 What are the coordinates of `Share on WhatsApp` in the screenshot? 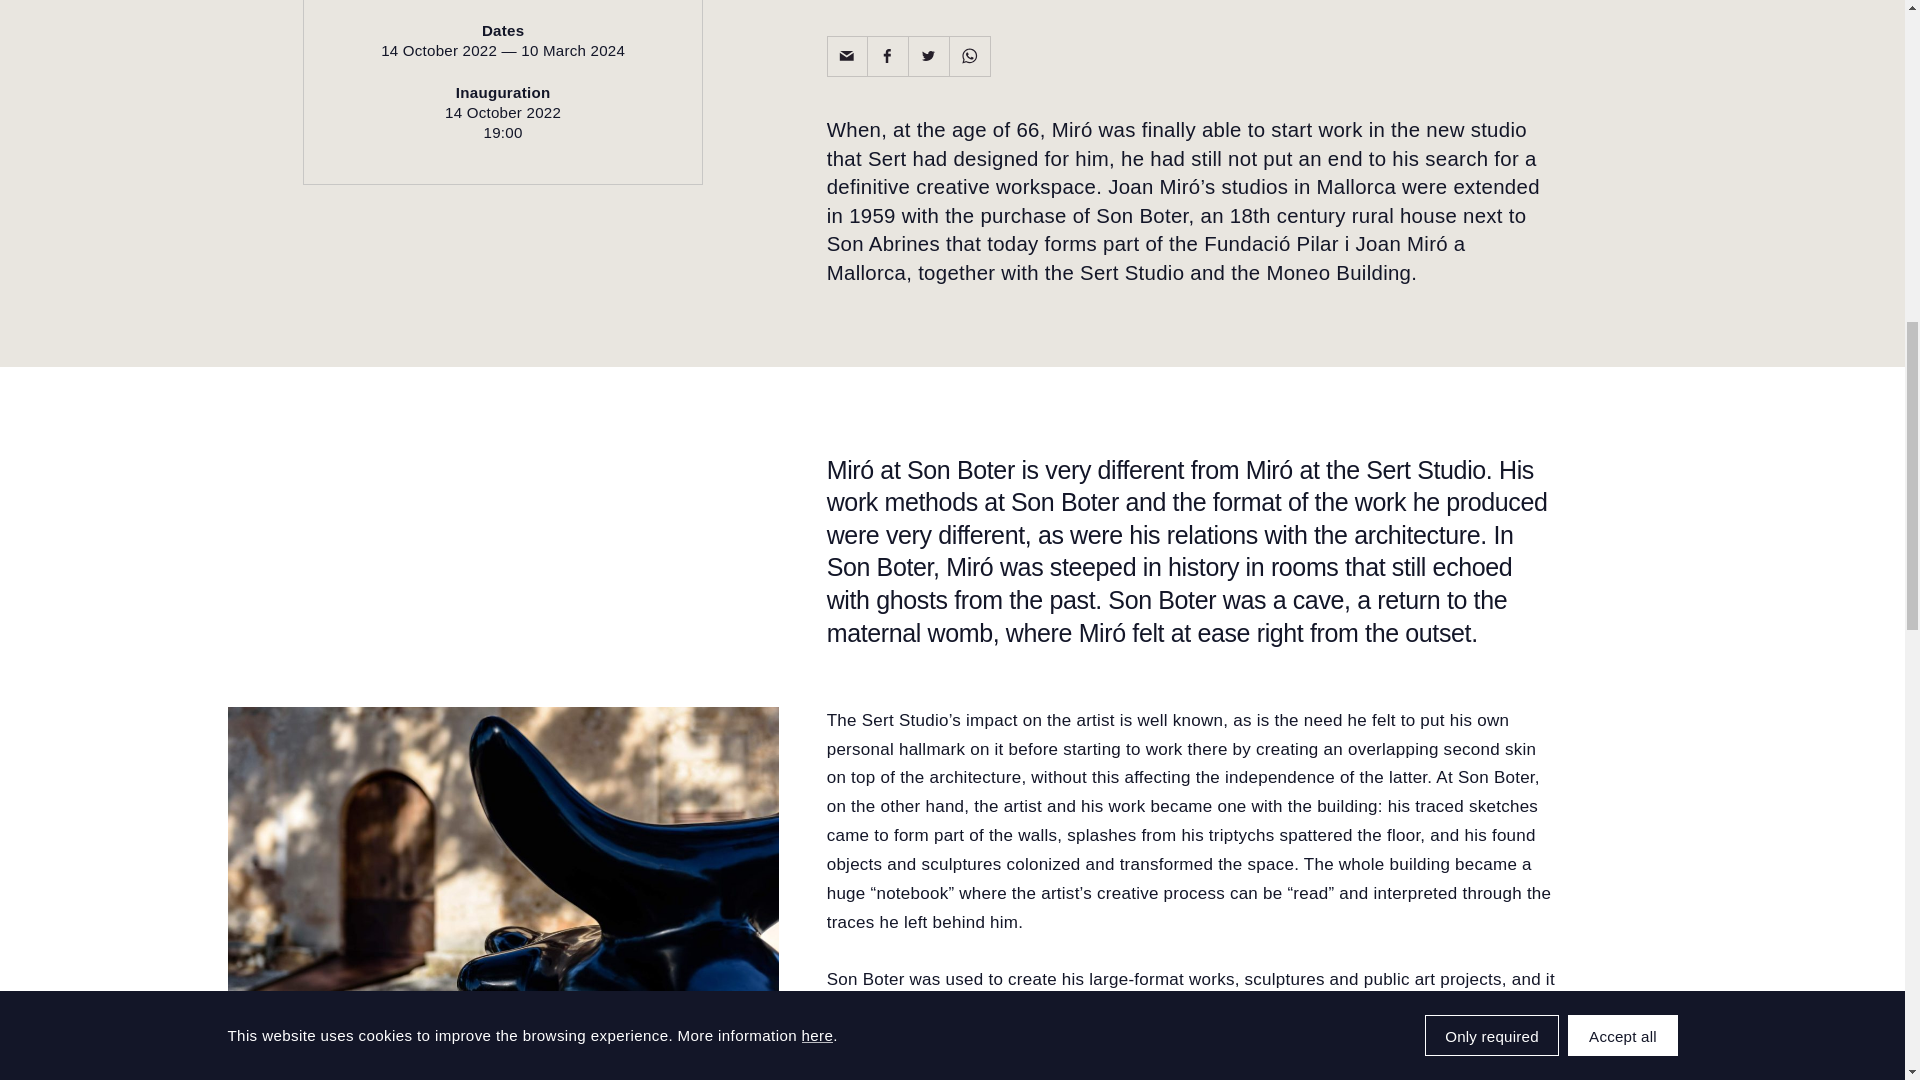 It's located at (970, 56).